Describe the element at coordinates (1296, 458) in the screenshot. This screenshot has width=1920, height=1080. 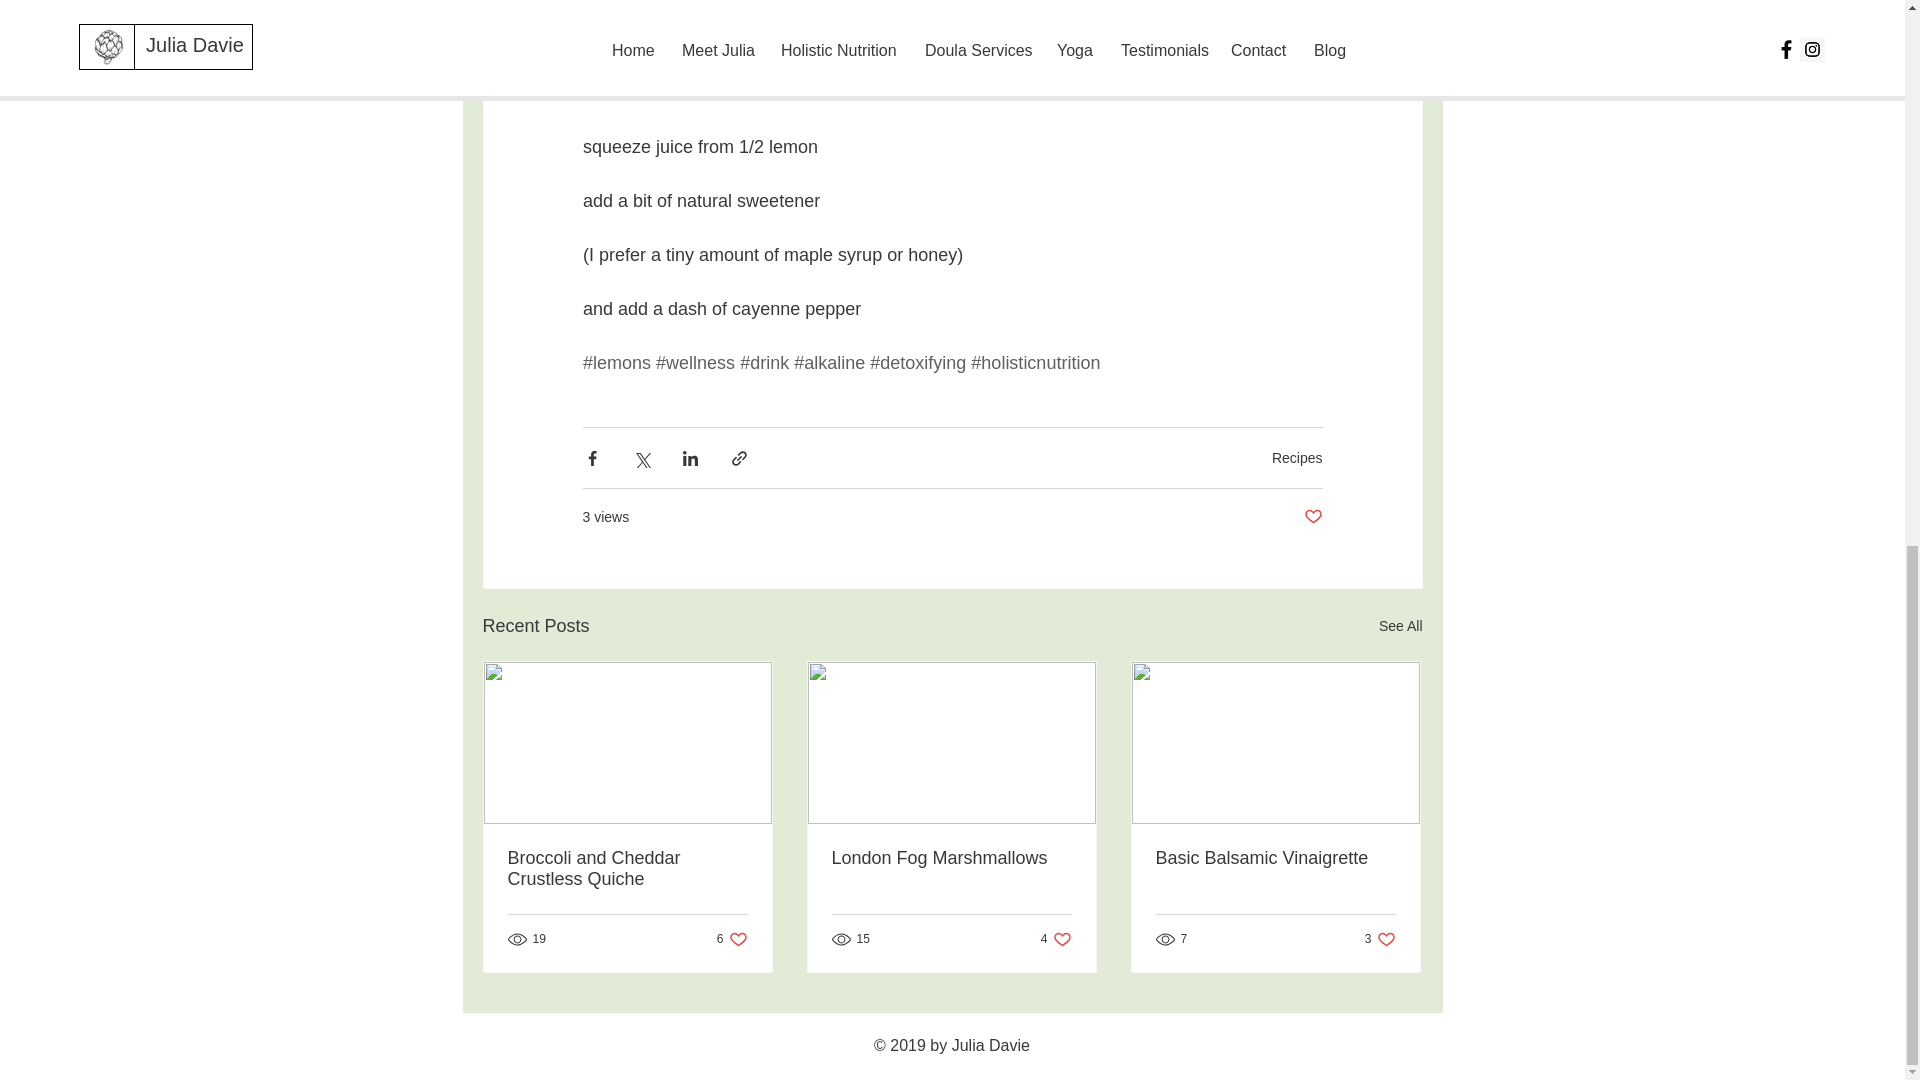
I see `Broccoli and Cheddar Crustless Quiche` at that location.